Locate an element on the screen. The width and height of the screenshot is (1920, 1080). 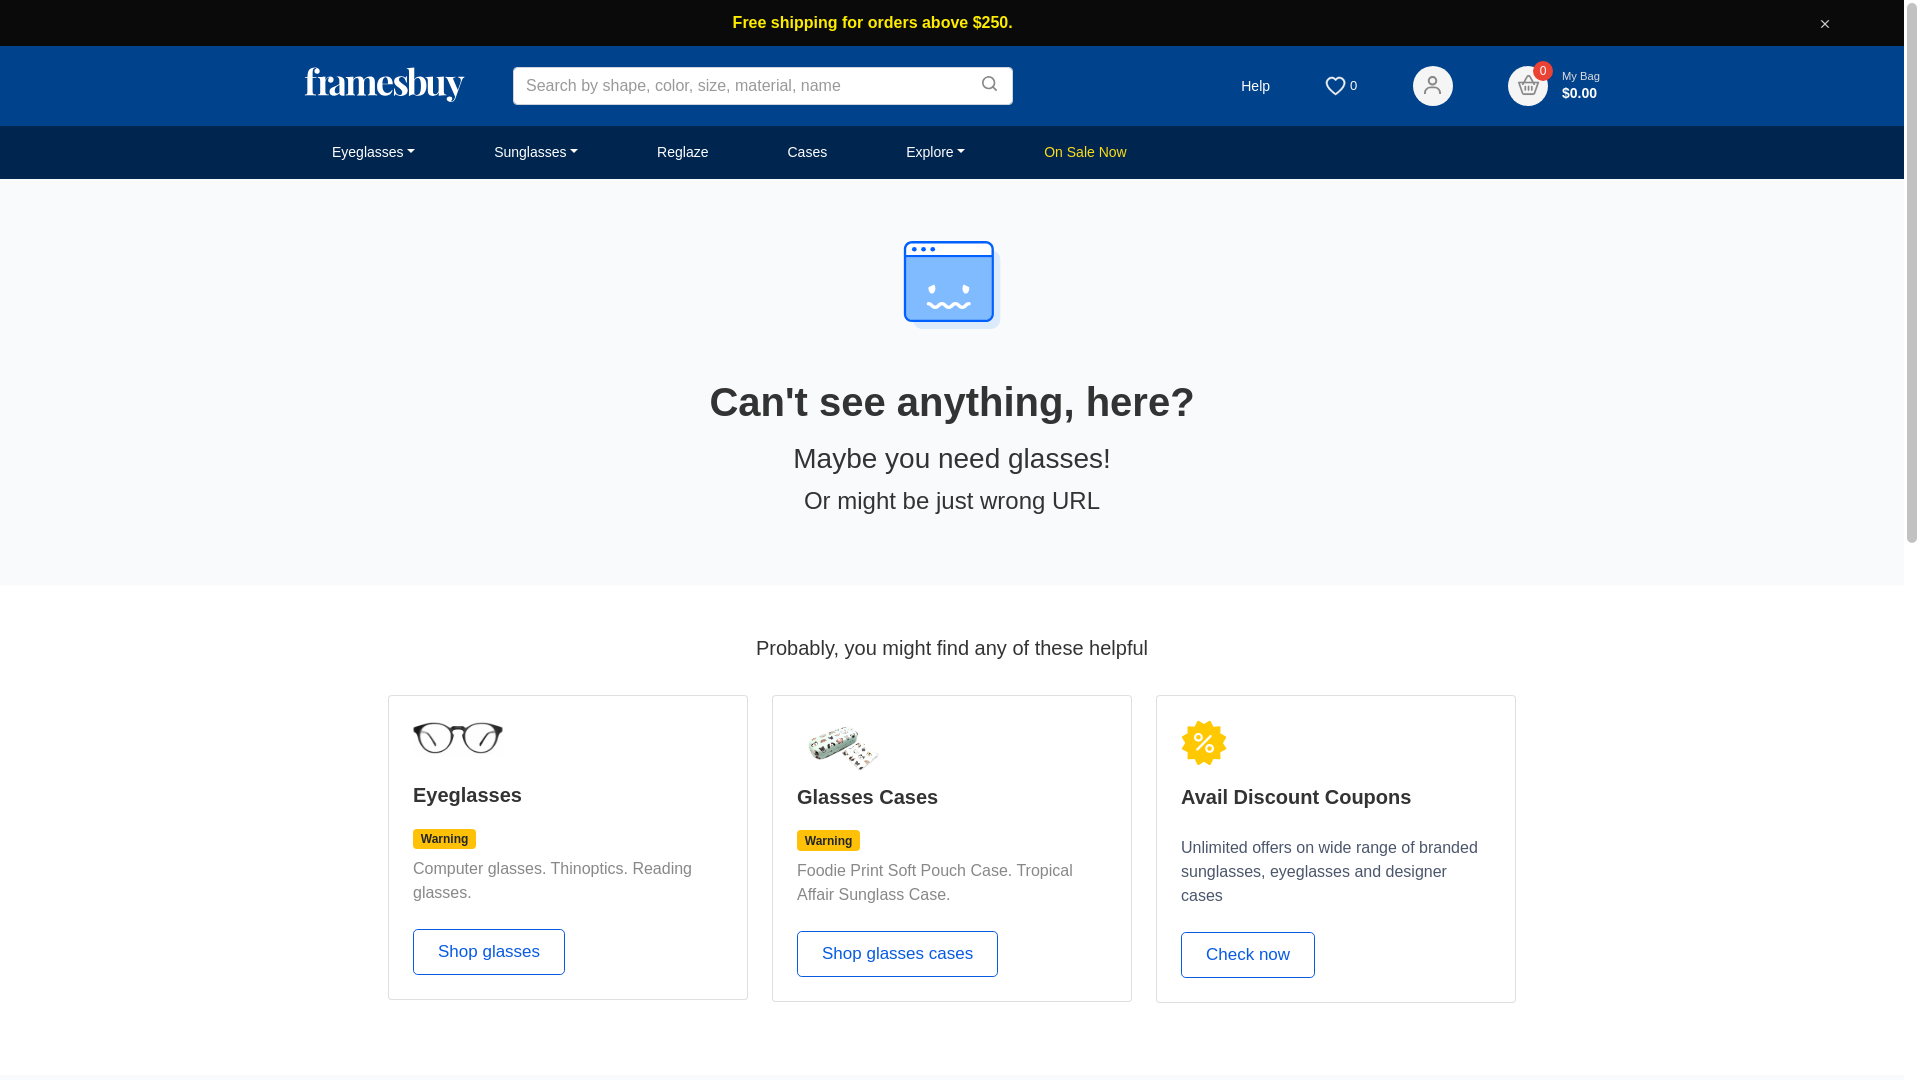
Explore is located at coordinates (936, 152).